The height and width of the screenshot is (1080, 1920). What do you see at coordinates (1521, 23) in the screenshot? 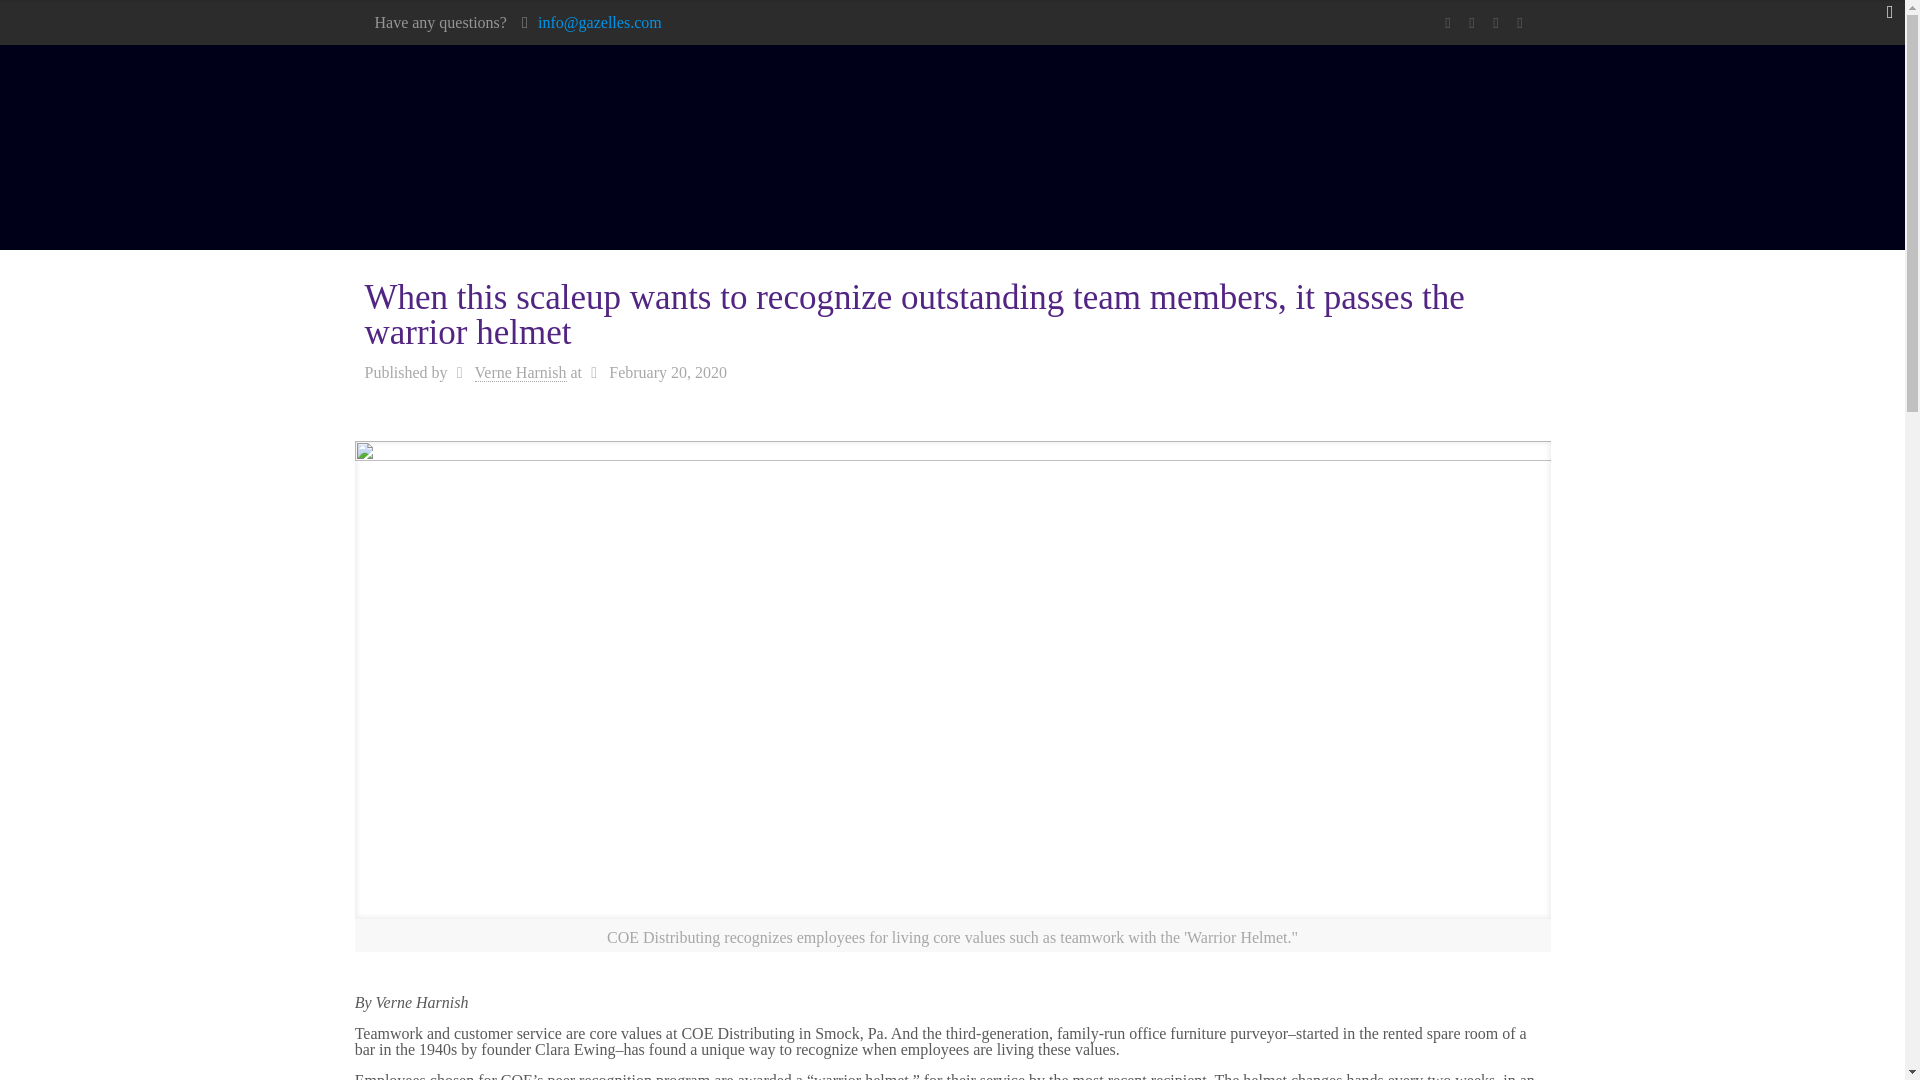
I see `LinkedIn` at bounding box center [1521, 23].